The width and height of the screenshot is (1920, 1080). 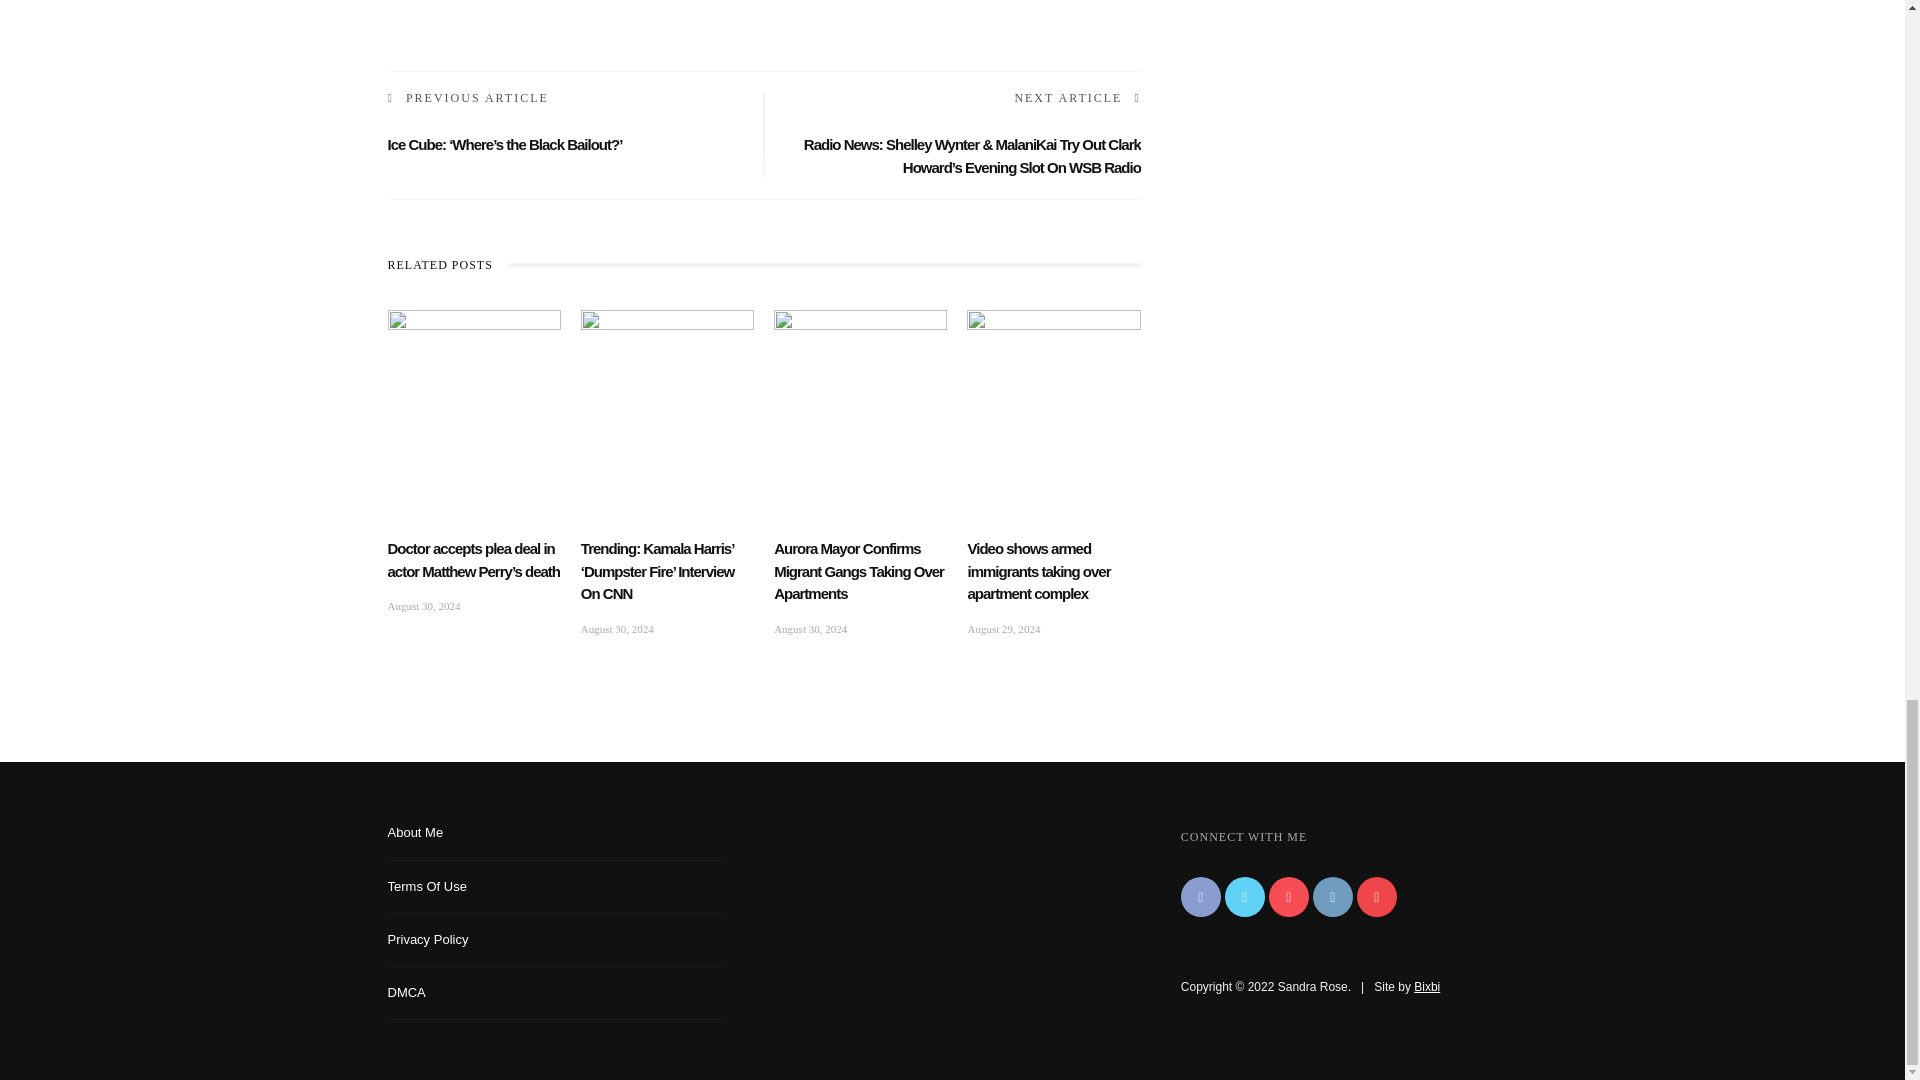 What do you see at coordinates (1054, 361) in the screenshot?
I see `Video shows armed immigrants taking over apartment complex` at bounding box center [1054, 361].